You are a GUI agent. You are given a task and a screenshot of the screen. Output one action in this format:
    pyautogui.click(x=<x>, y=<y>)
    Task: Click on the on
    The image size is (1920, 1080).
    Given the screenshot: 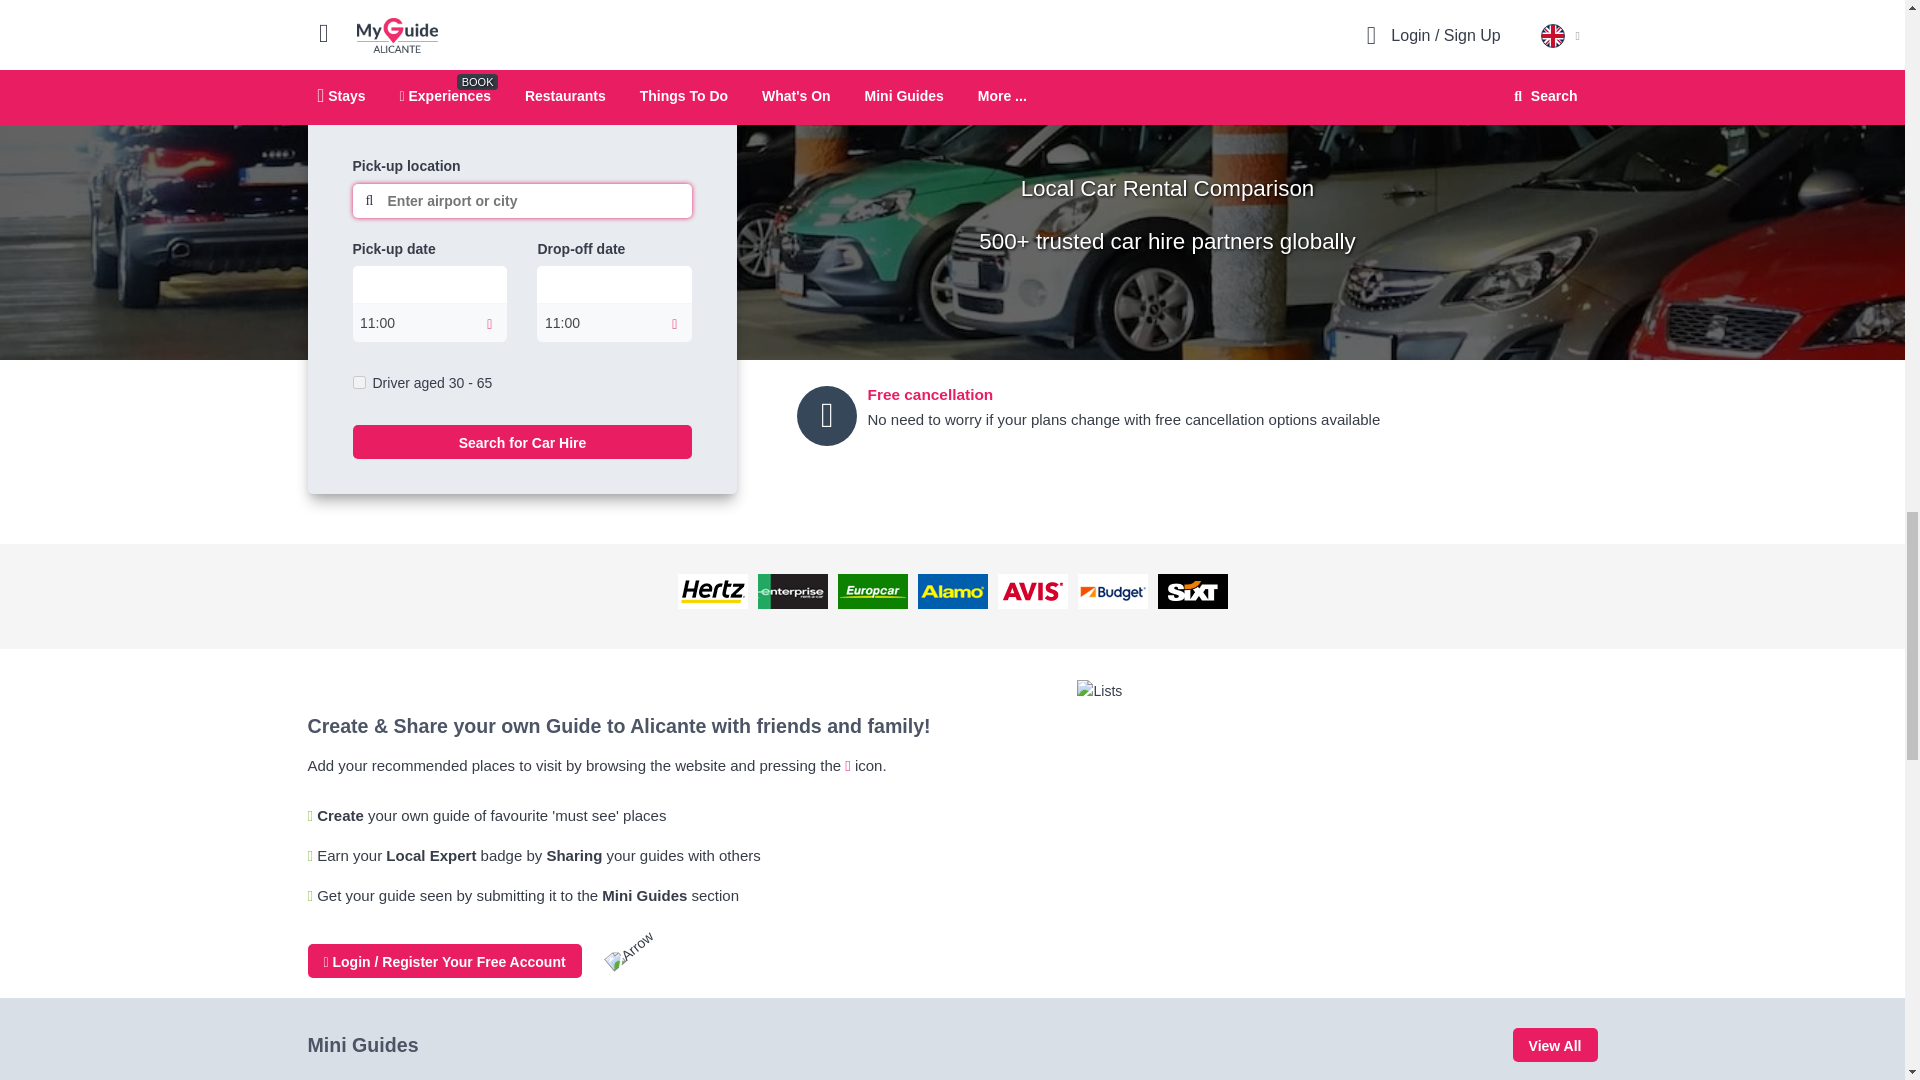 What is the action you would take?
    pyautogui.click(x=358, y=382)
    